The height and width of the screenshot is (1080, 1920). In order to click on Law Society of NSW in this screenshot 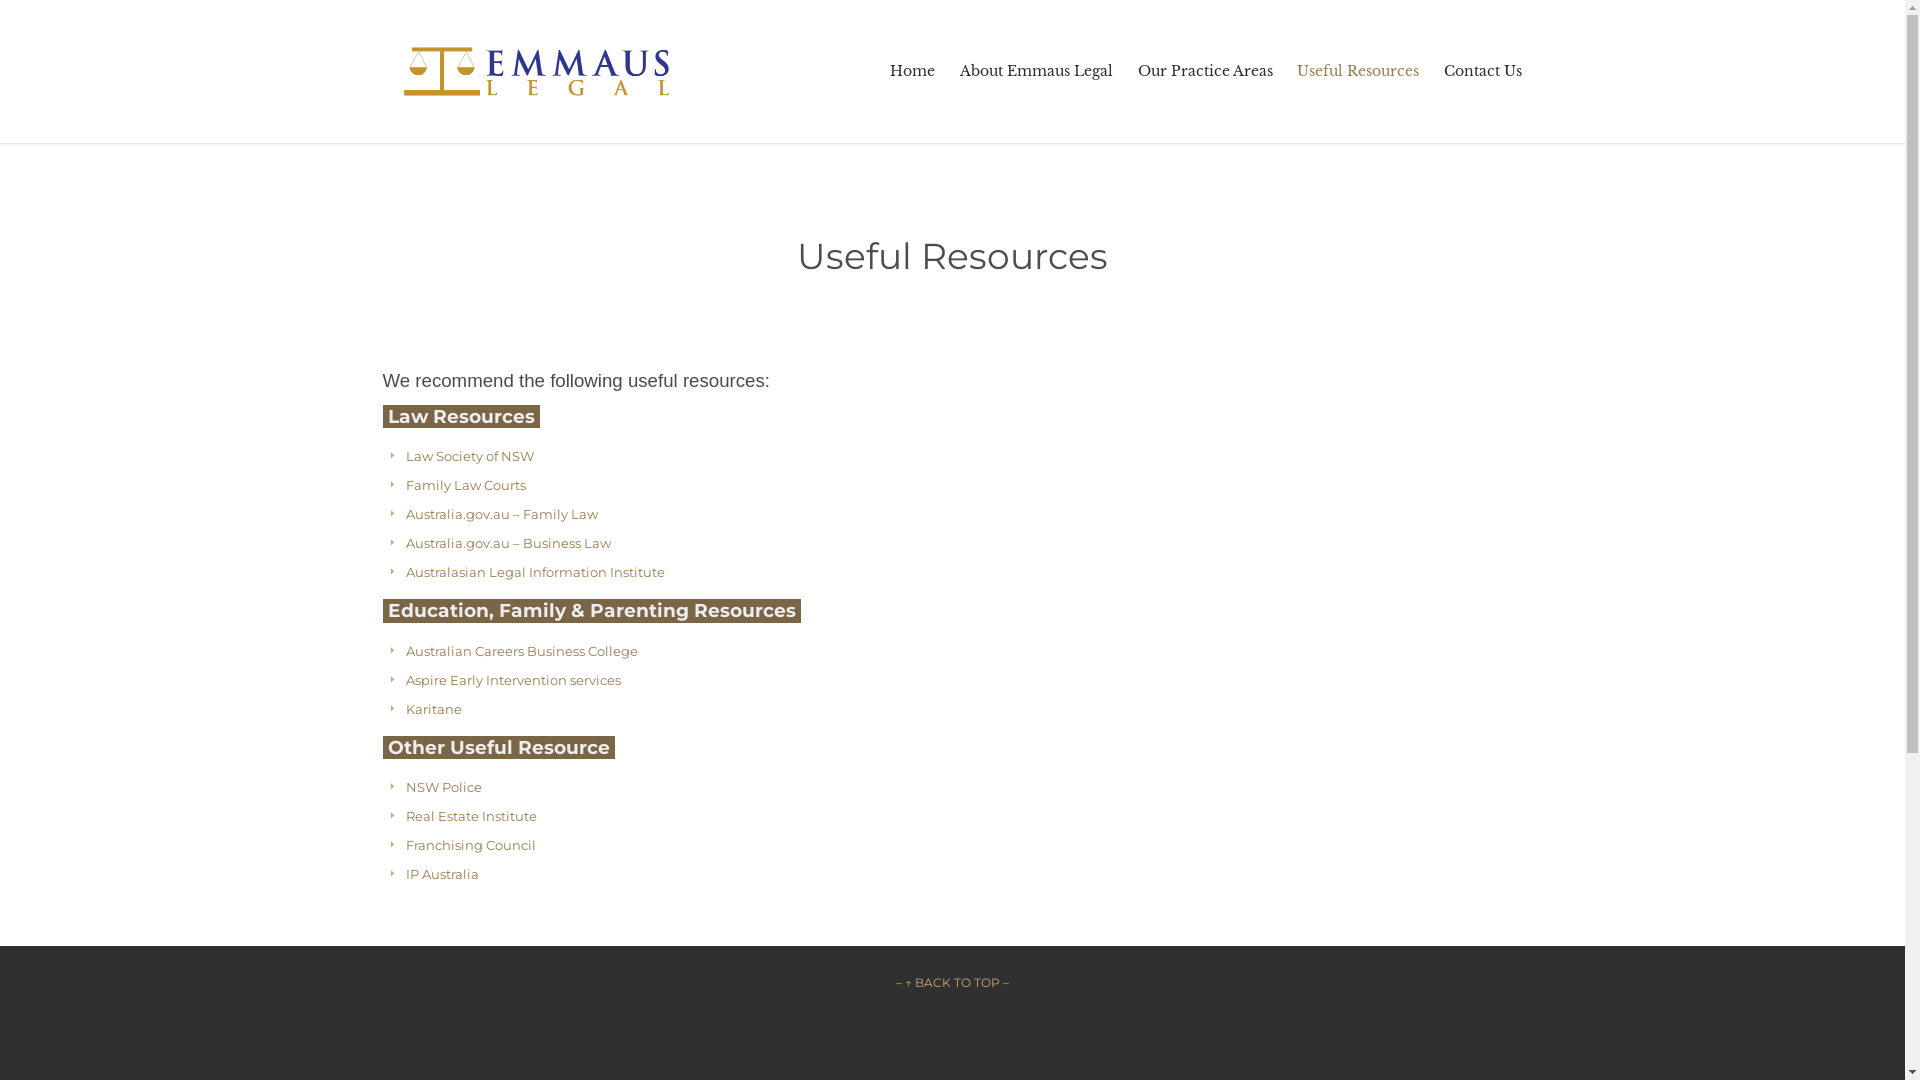, I will do `click(470, 456)`.